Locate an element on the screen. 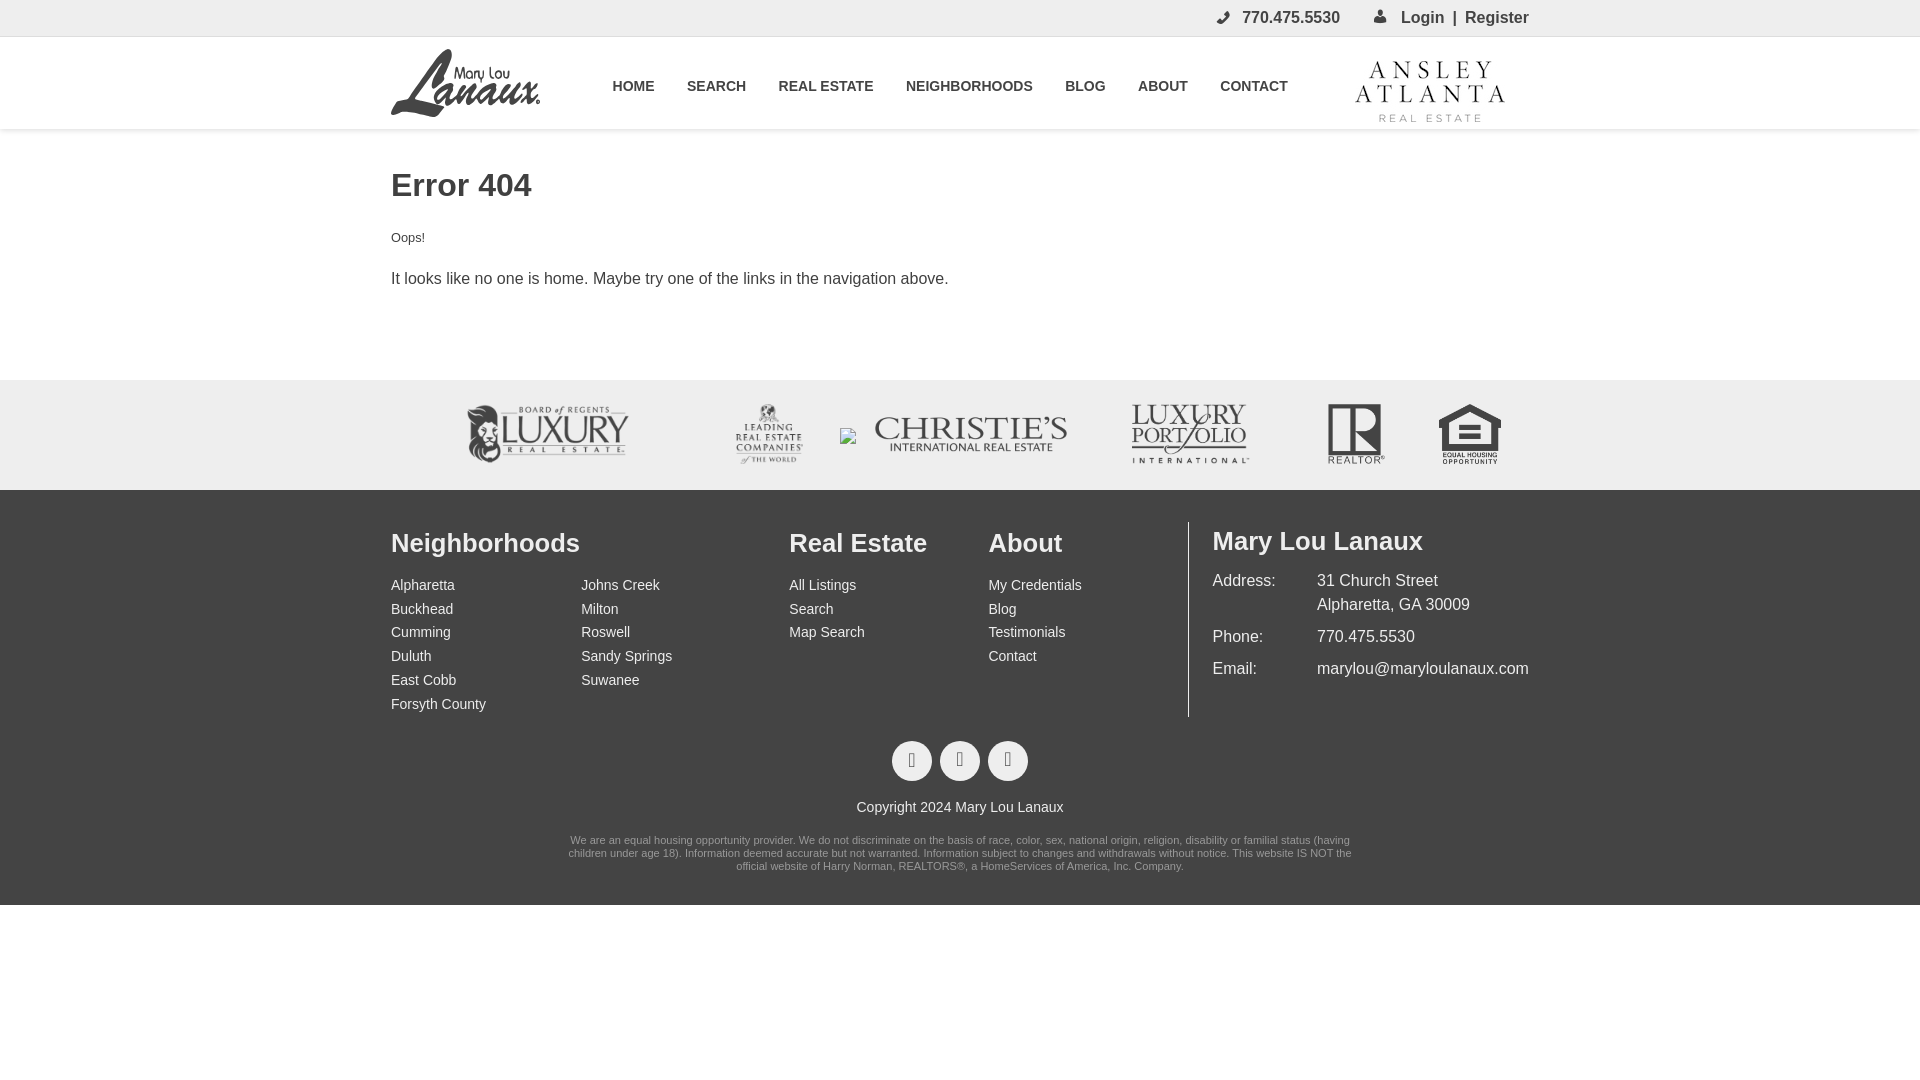  SEARCH is located at coordinates (716, 82).